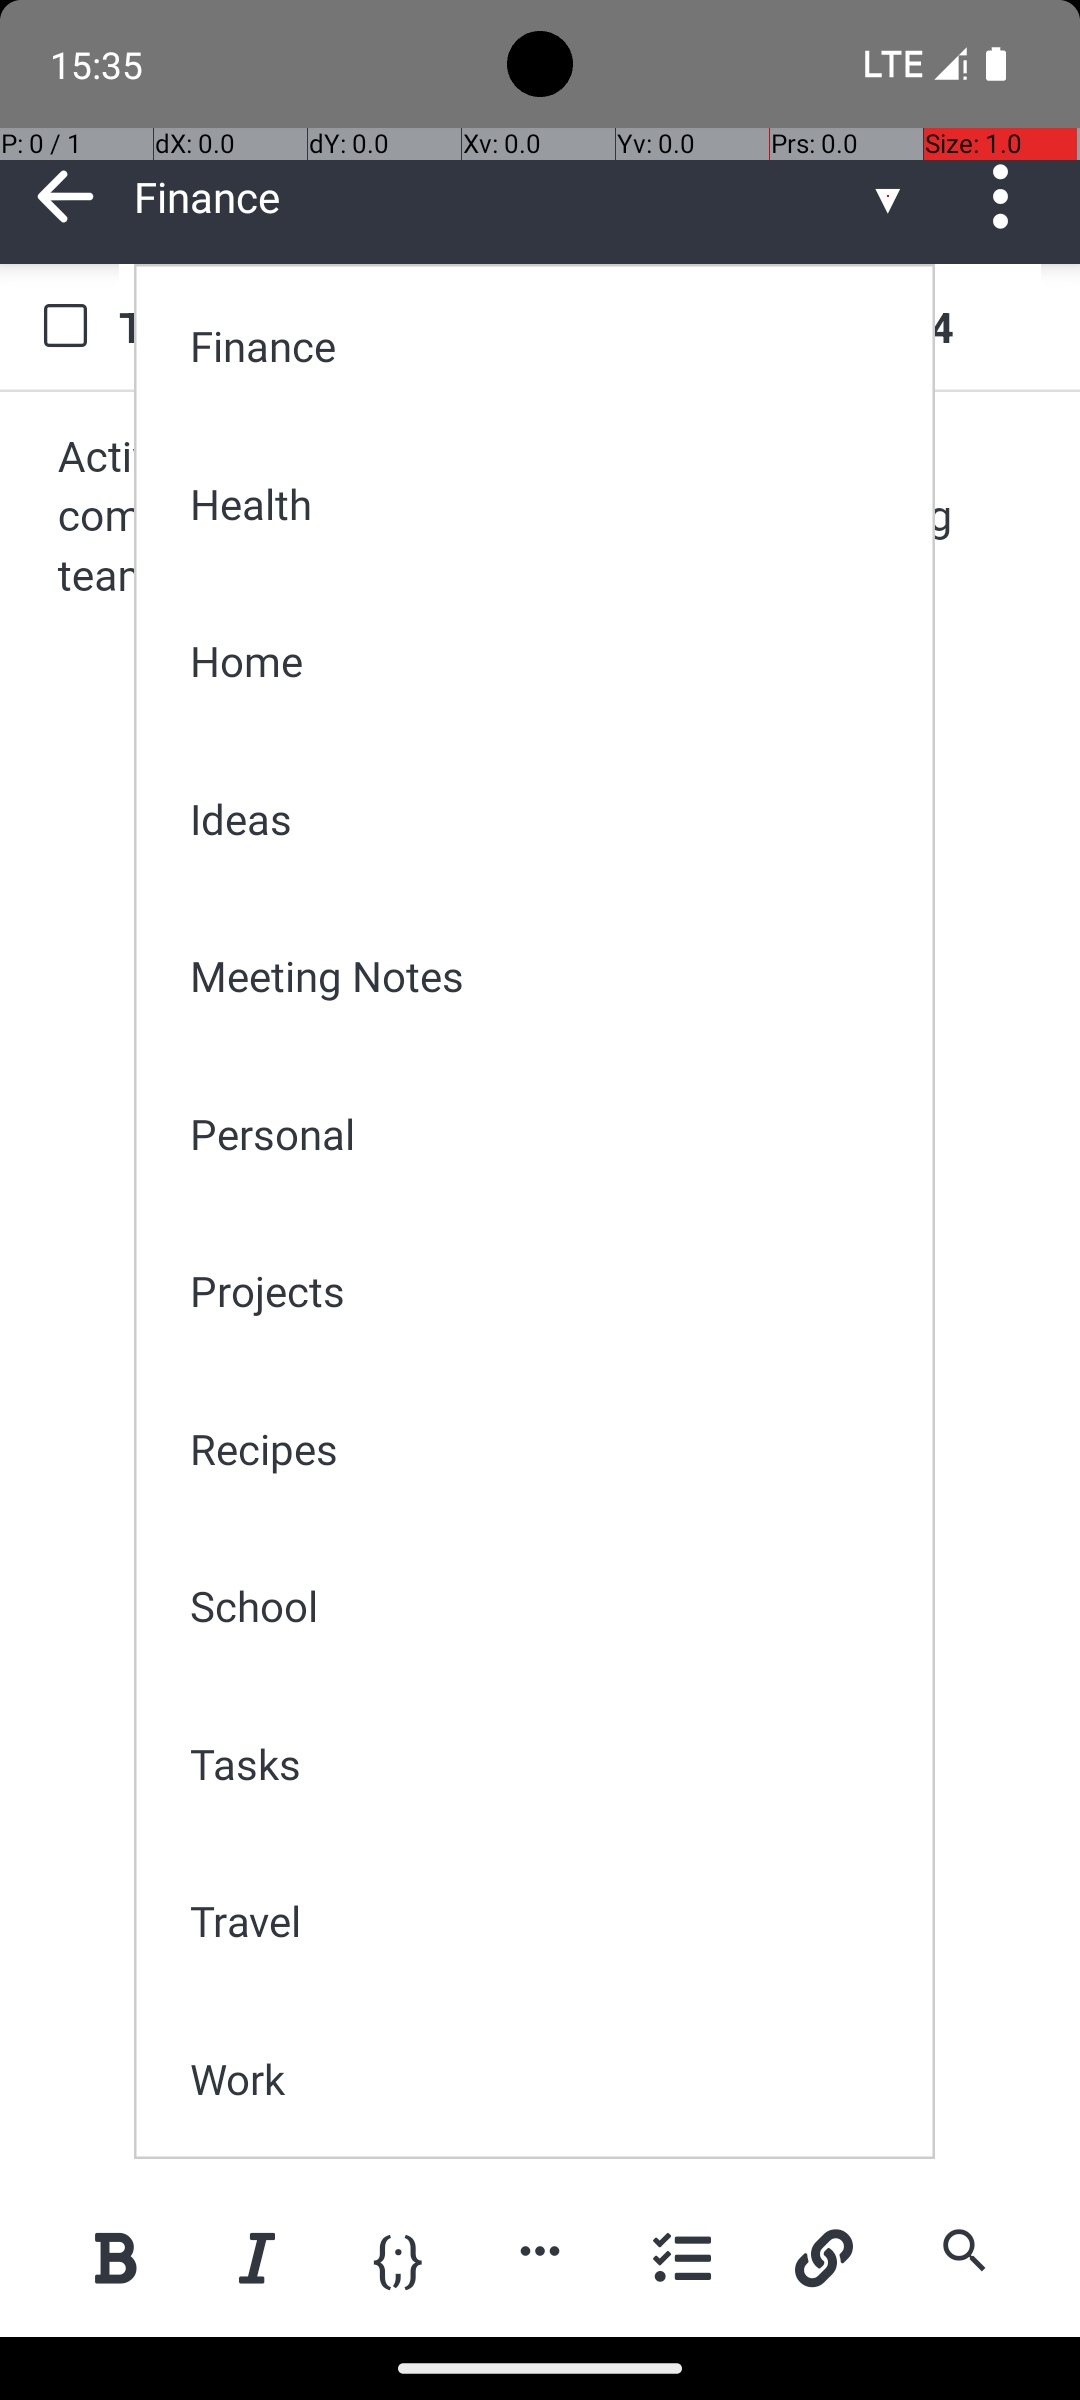 The image size is (1080, 2400). I want to click on Meeting Notes, so click(548, 976).